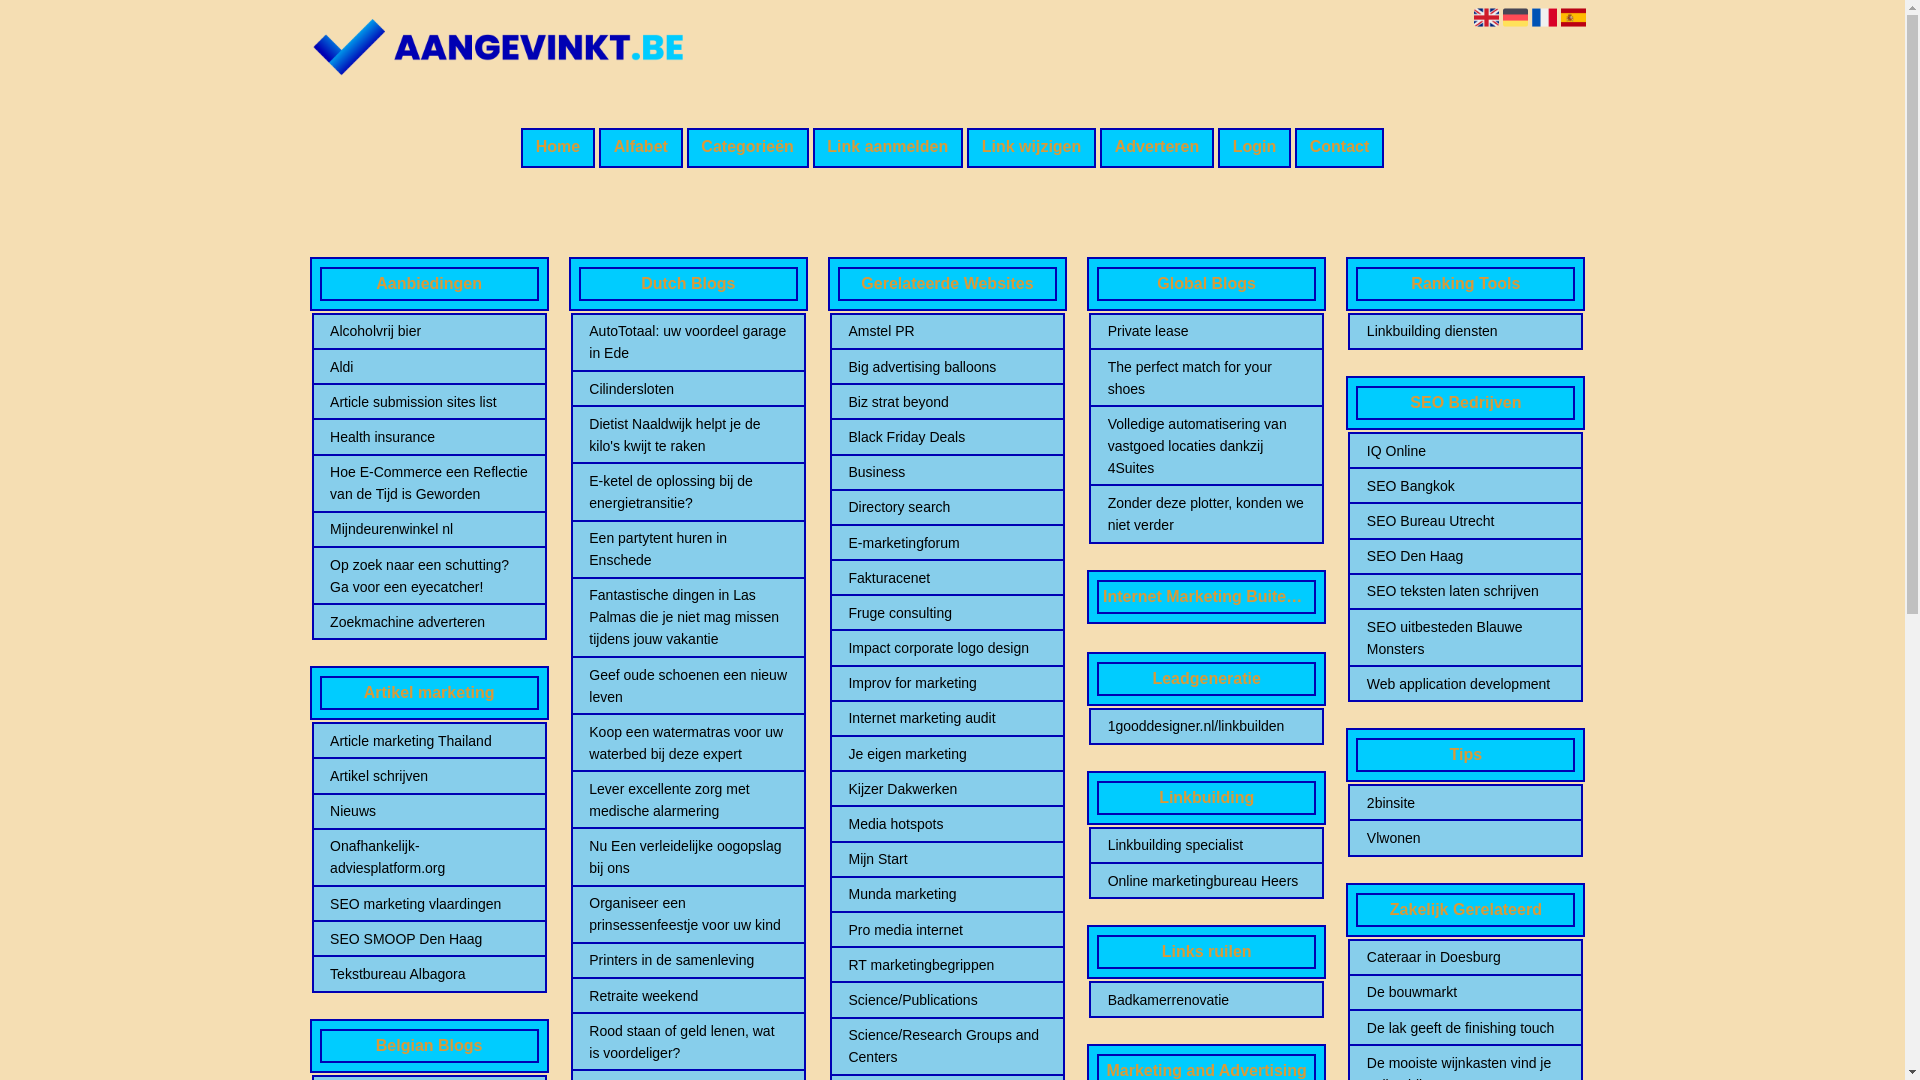 This screenshot has height=1080, width=1920. Describe the element at coordinates (688, 996) in the screenshot. I see `Retraite weekend` at that location.